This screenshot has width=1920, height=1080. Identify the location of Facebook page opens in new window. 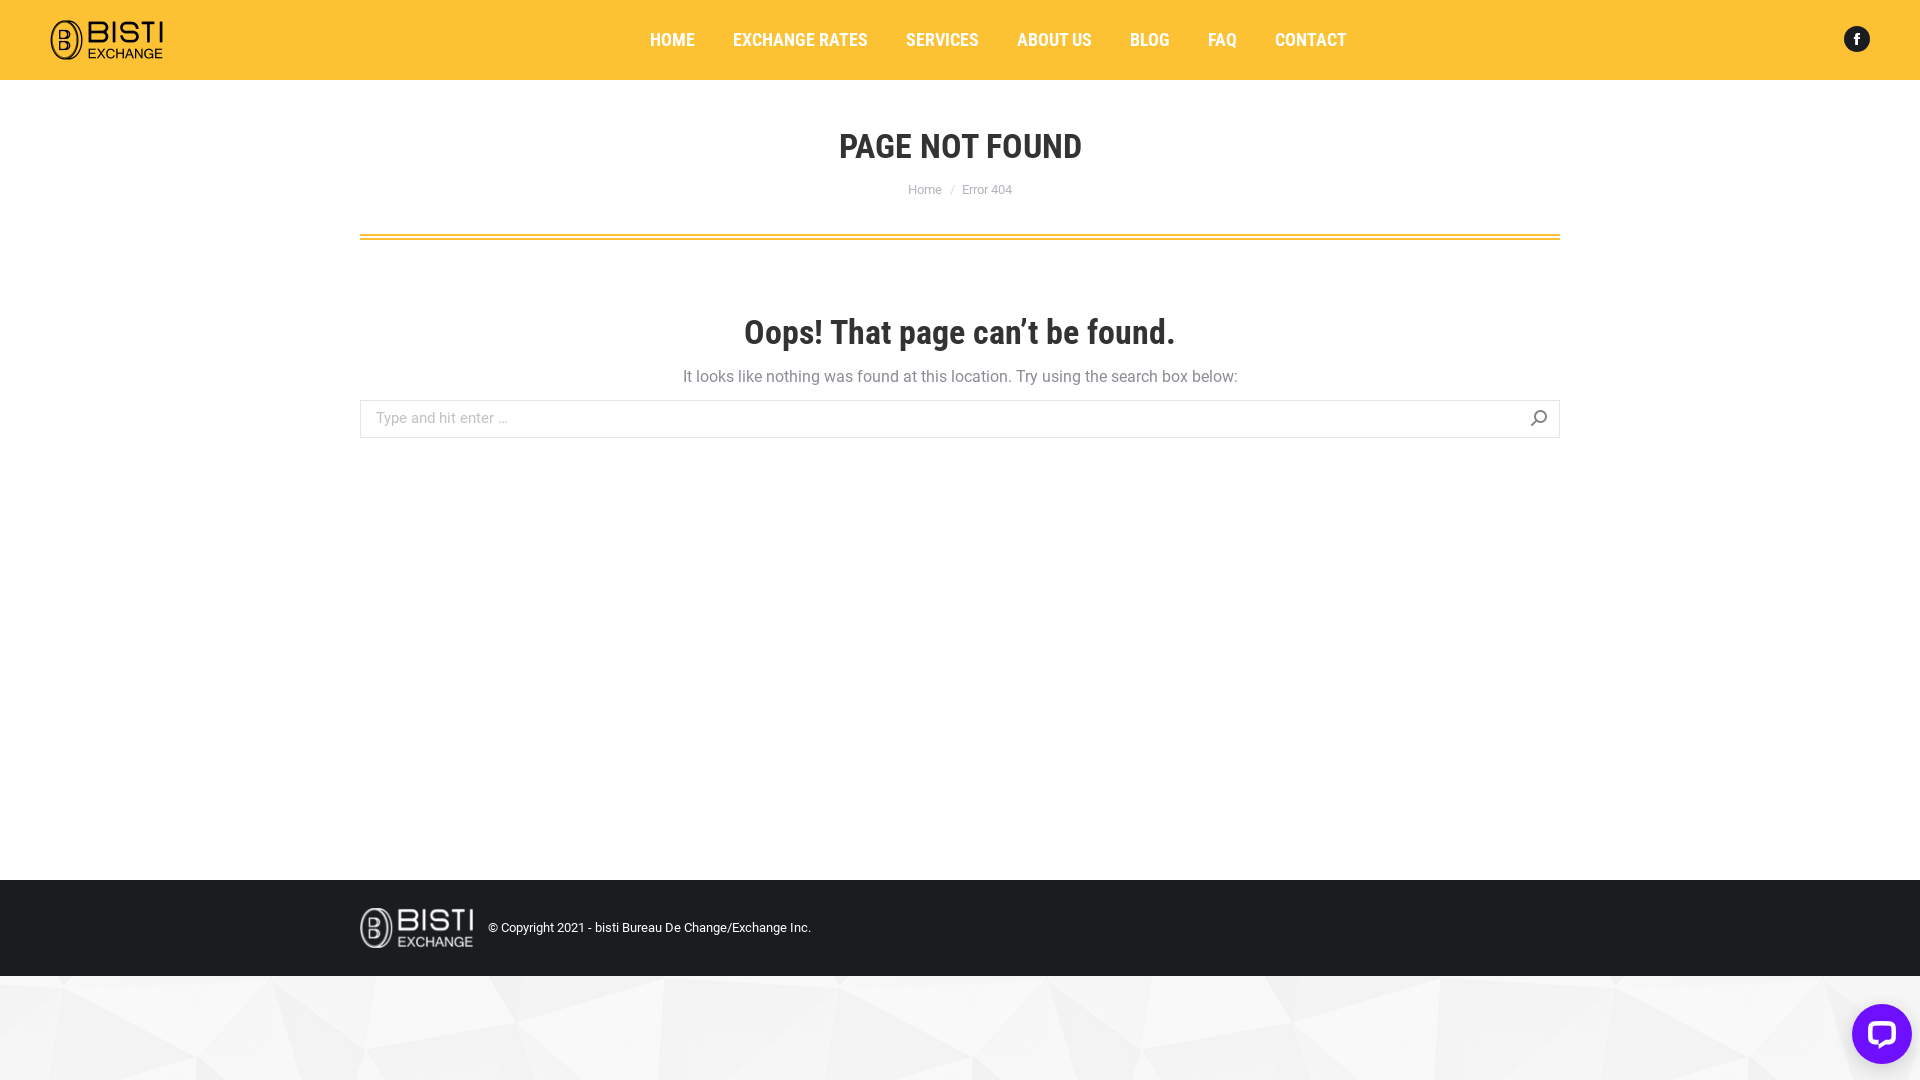
(1857, 39).